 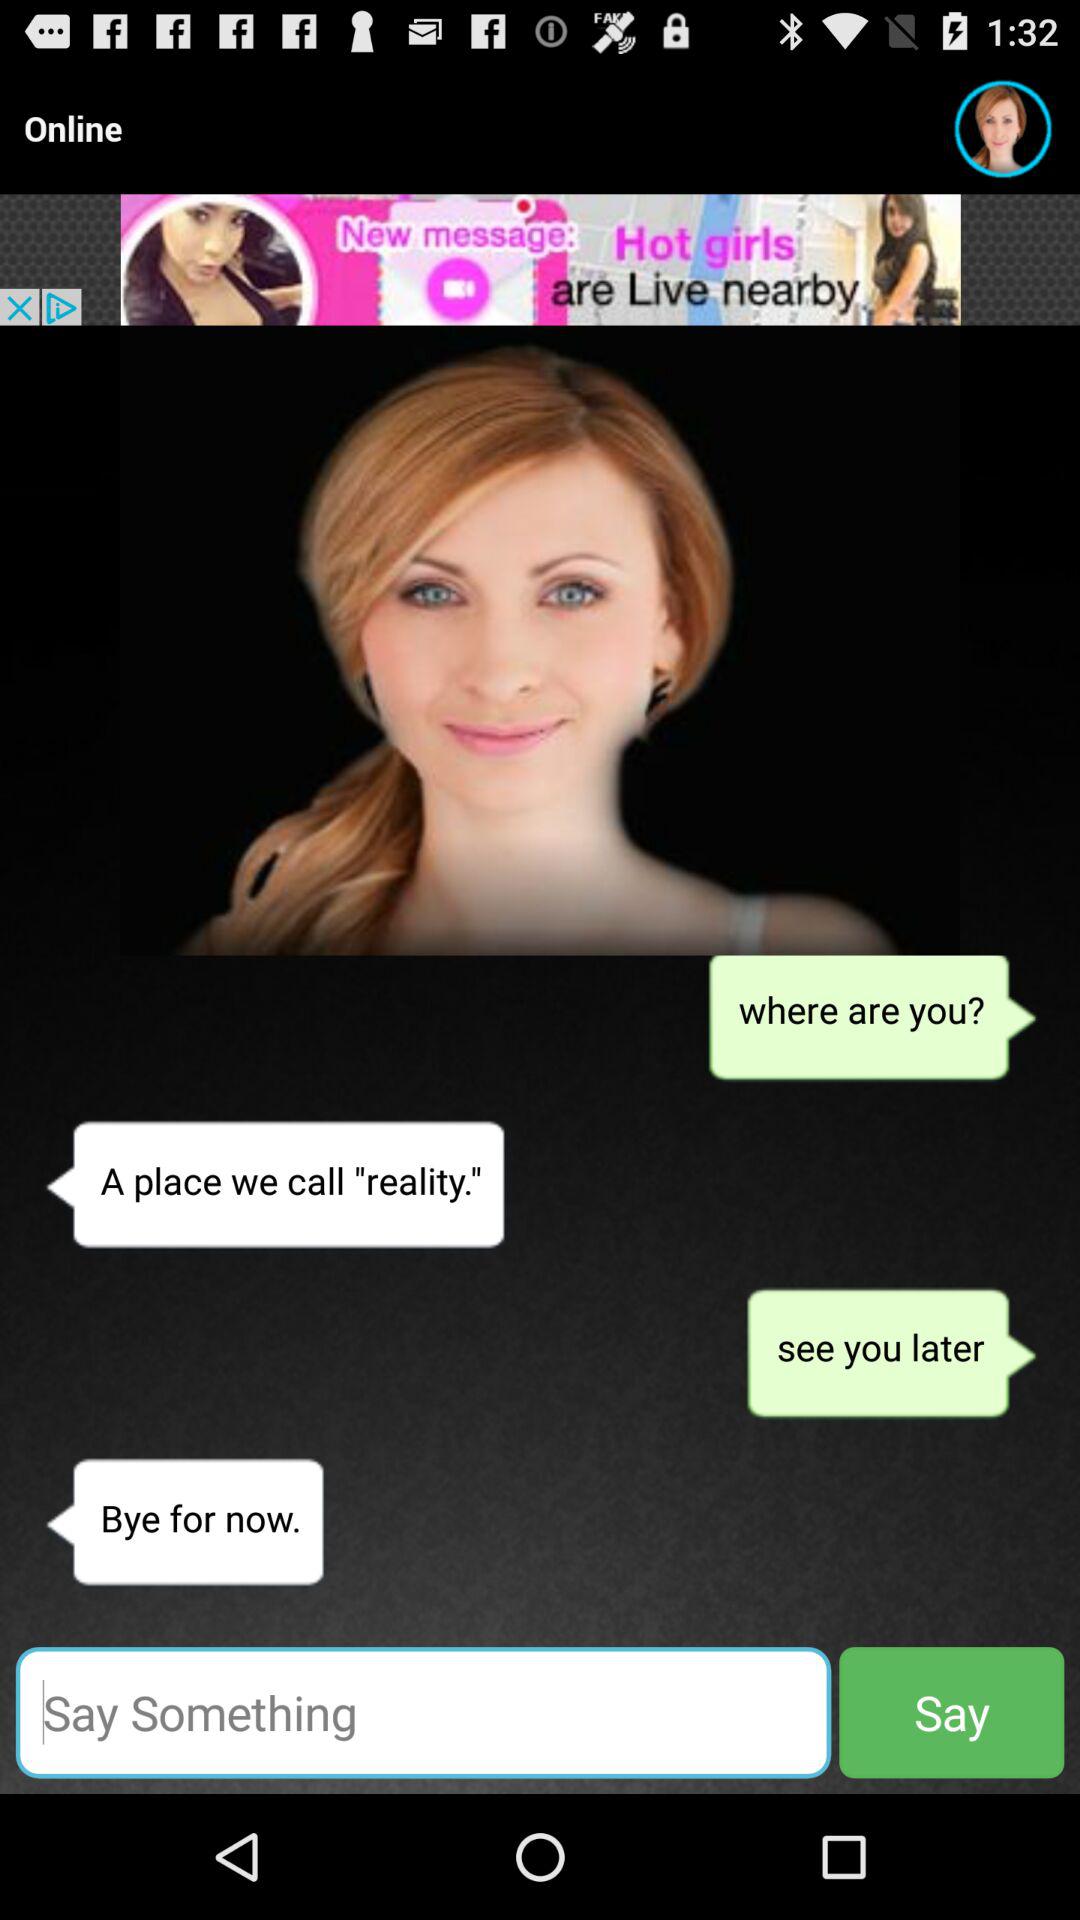 I want to click on view advertisement, so click(x=540, y=260).